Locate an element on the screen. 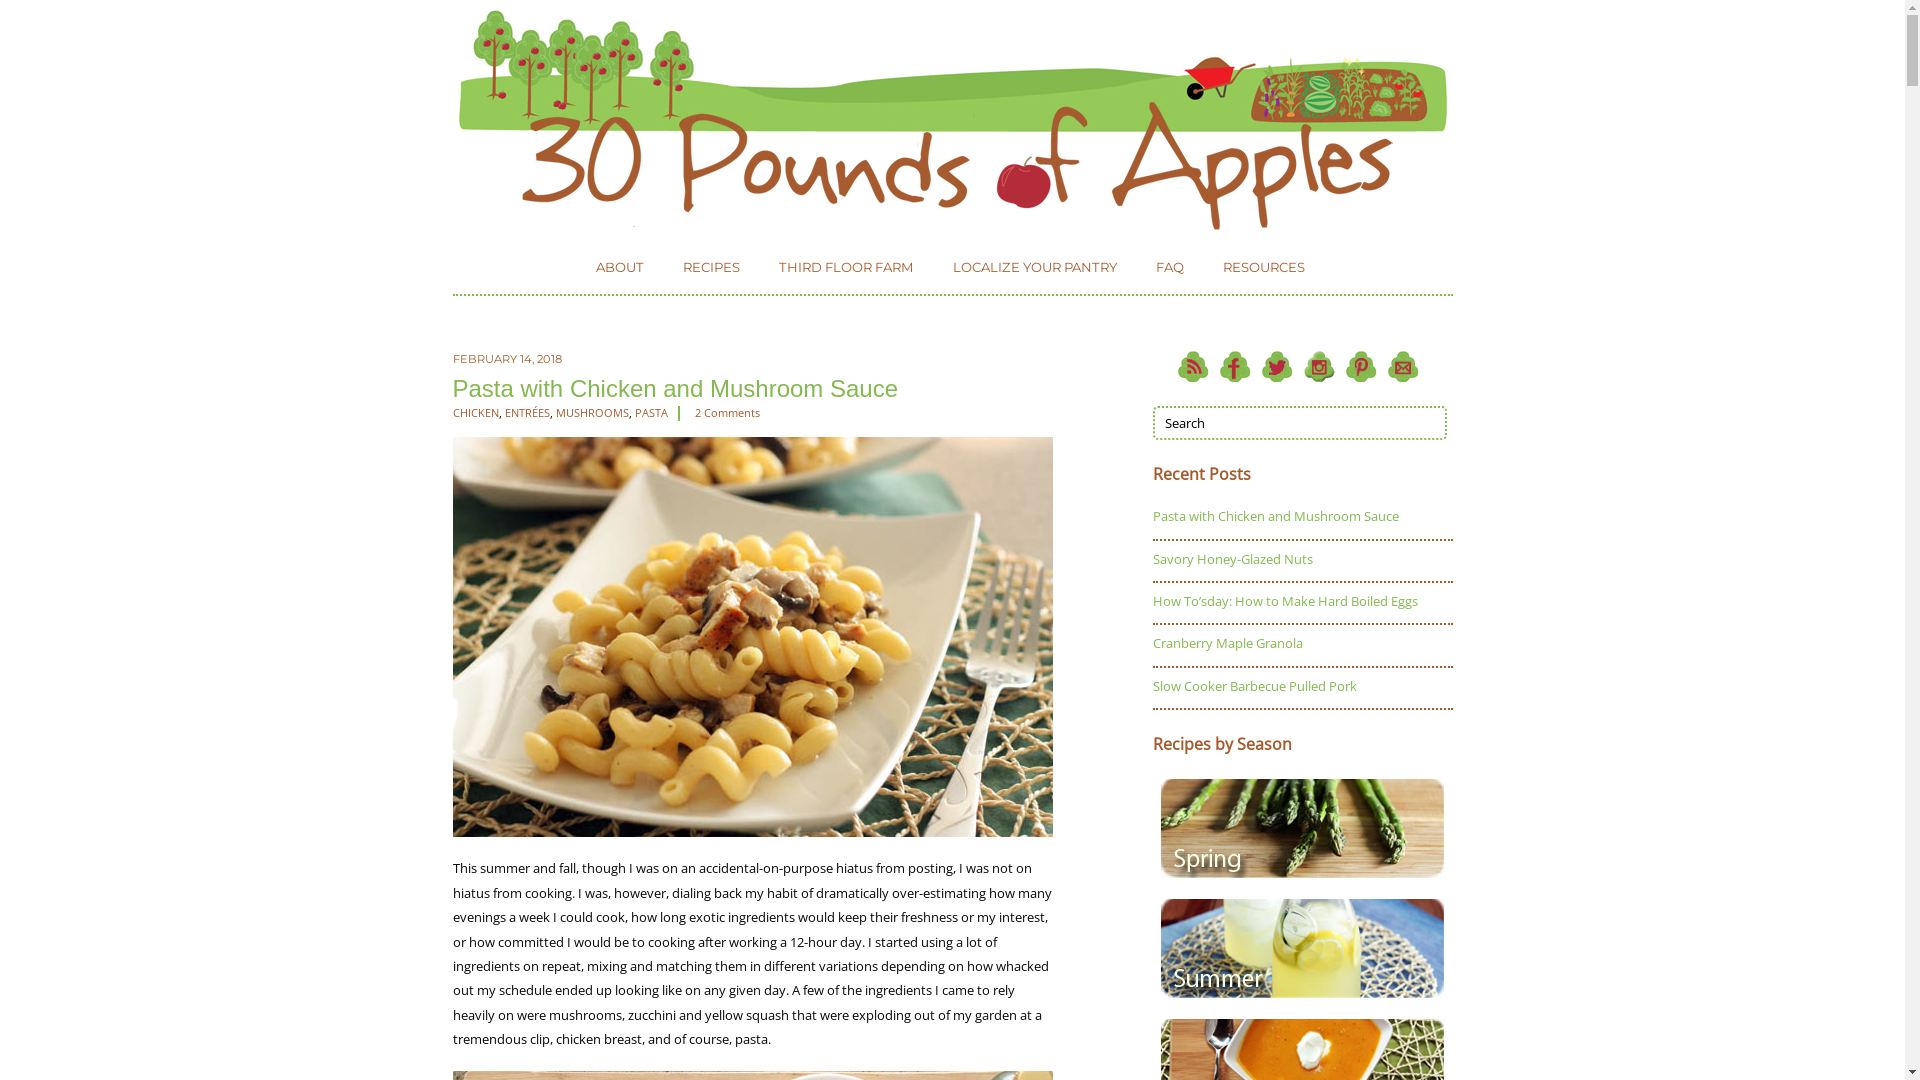 This screenshot has height=1080, width=1920. Slow Cooker Barbecue Pulled Pork is located at coordinates (1254, 686).